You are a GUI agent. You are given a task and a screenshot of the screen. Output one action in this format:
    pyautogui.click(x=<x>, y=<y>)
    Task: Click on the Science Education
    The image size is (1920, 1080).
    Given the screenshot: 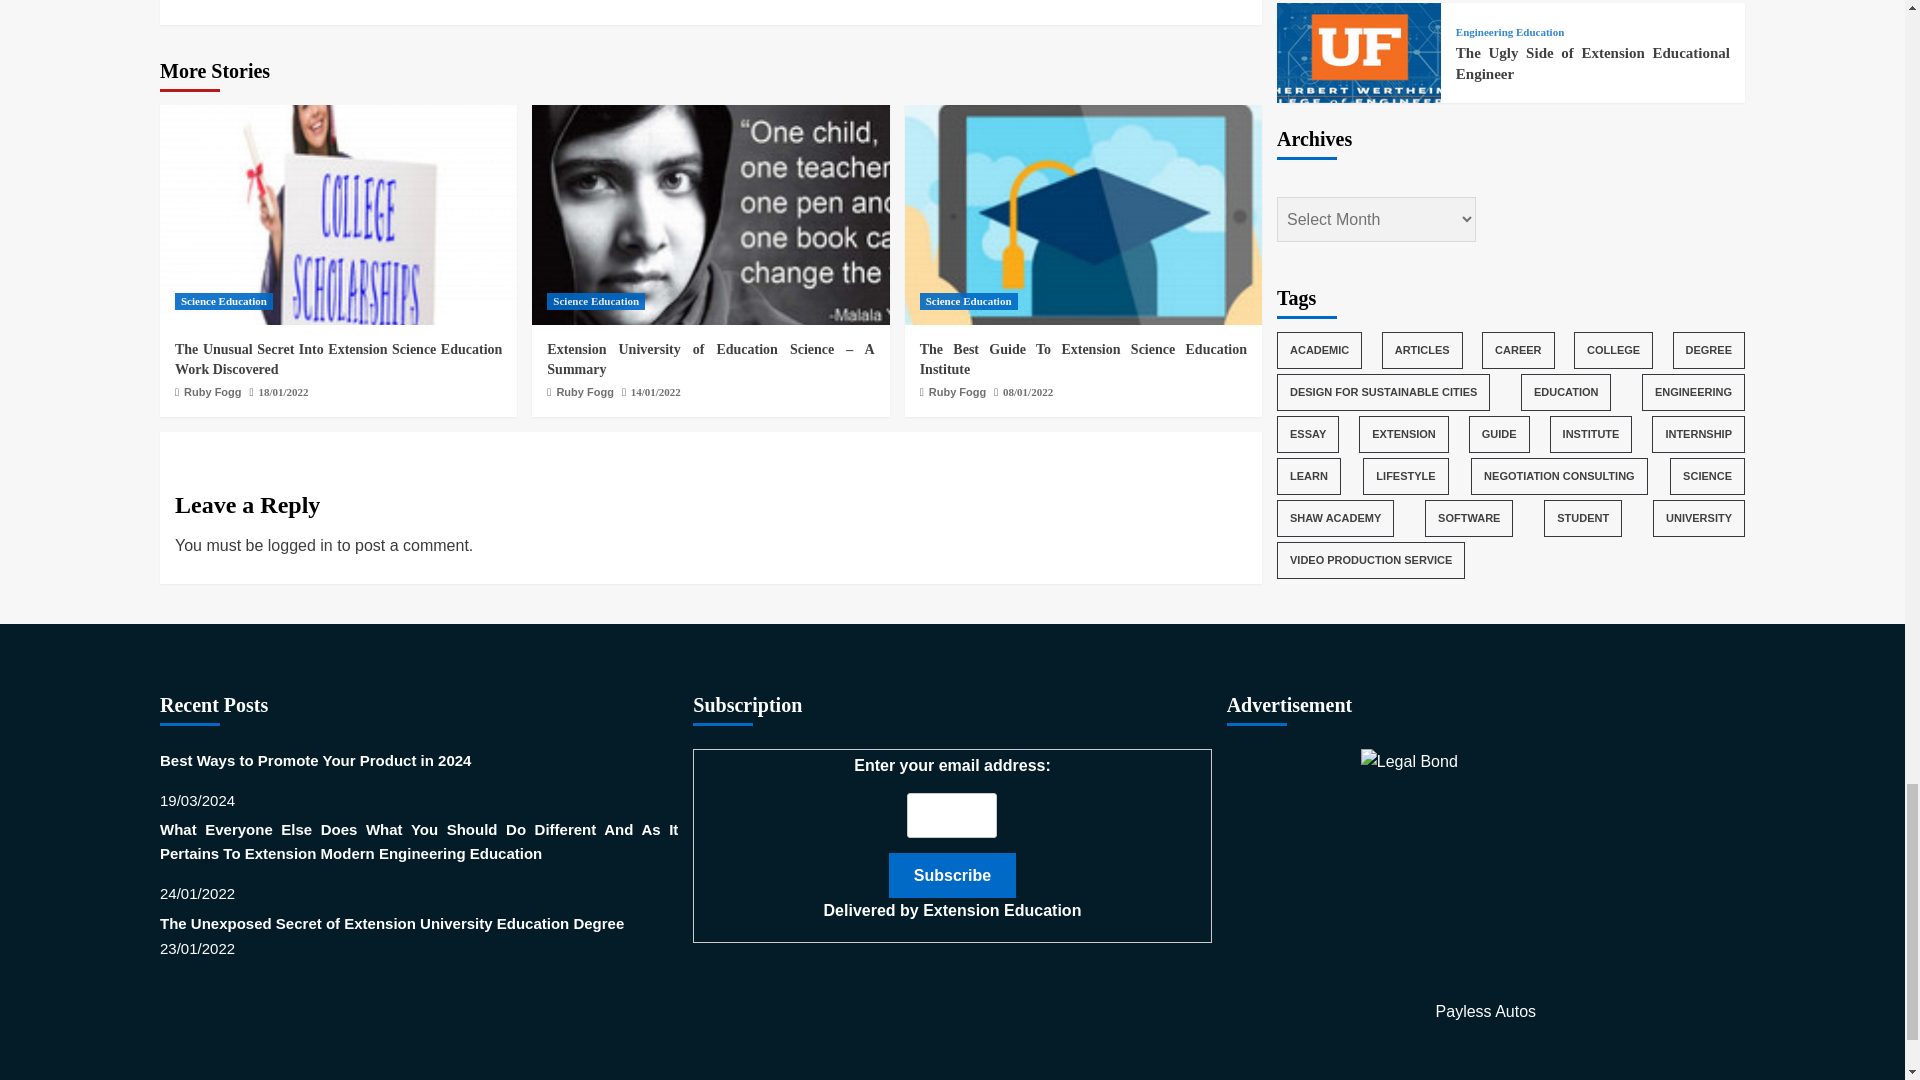 What is the action you would take?
    pyautogui.click(x=223, y=300)
    